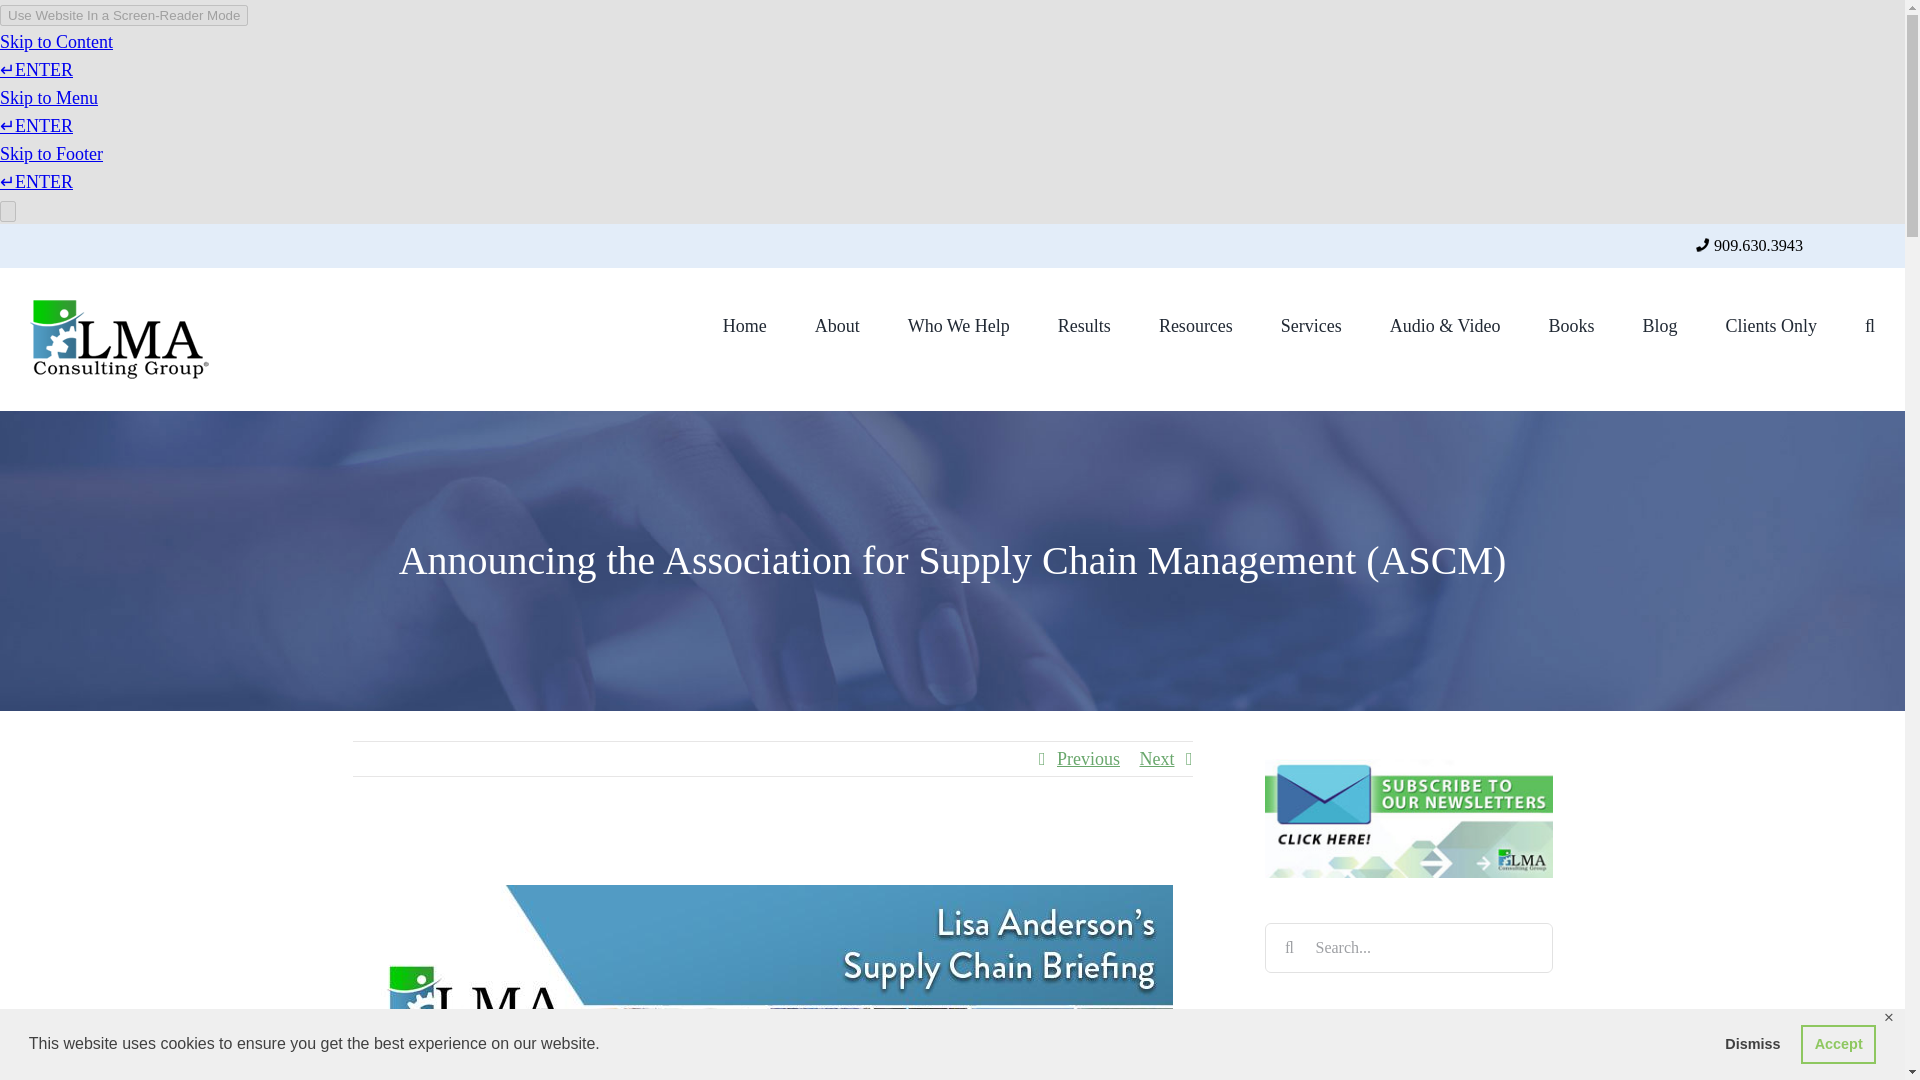 This screenshot has width=1920, height=1080. What do you see at coordinates (1196, 324) in the screenshot?
I see `Resources` at bounding box center [1196, 324].